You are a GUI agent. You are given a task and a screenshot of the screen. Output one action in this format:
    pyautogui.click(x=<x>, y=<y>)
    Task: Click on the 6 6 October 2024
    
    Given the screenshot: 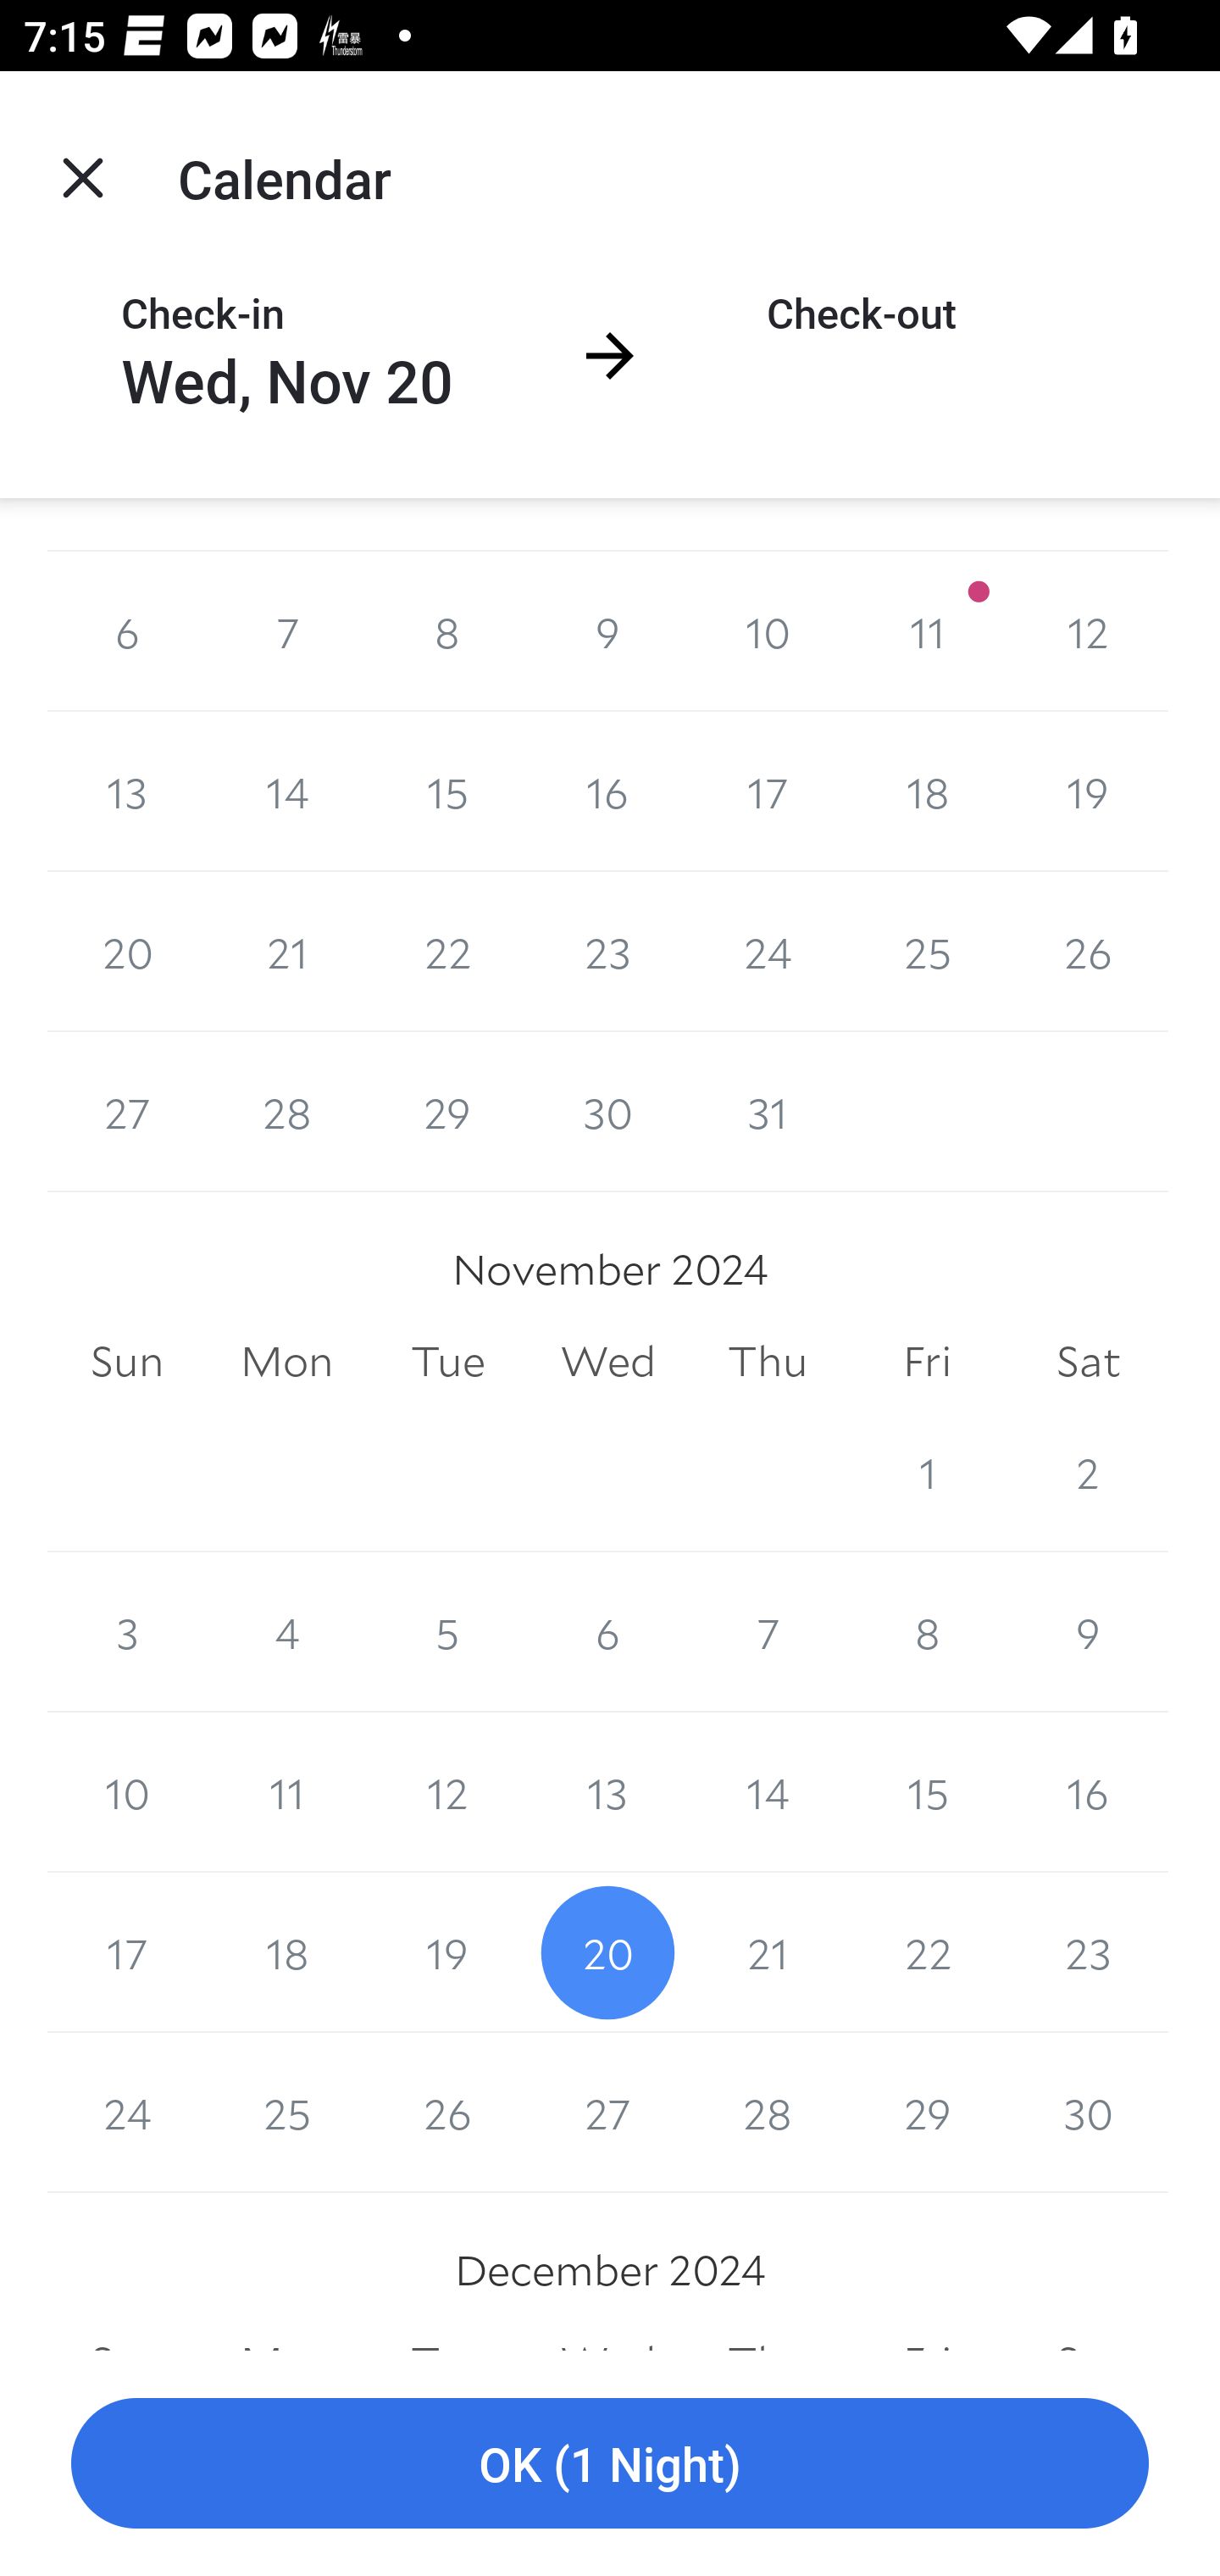 What is the action you would take?
    pyautogui.click(x=127, y=630)
    